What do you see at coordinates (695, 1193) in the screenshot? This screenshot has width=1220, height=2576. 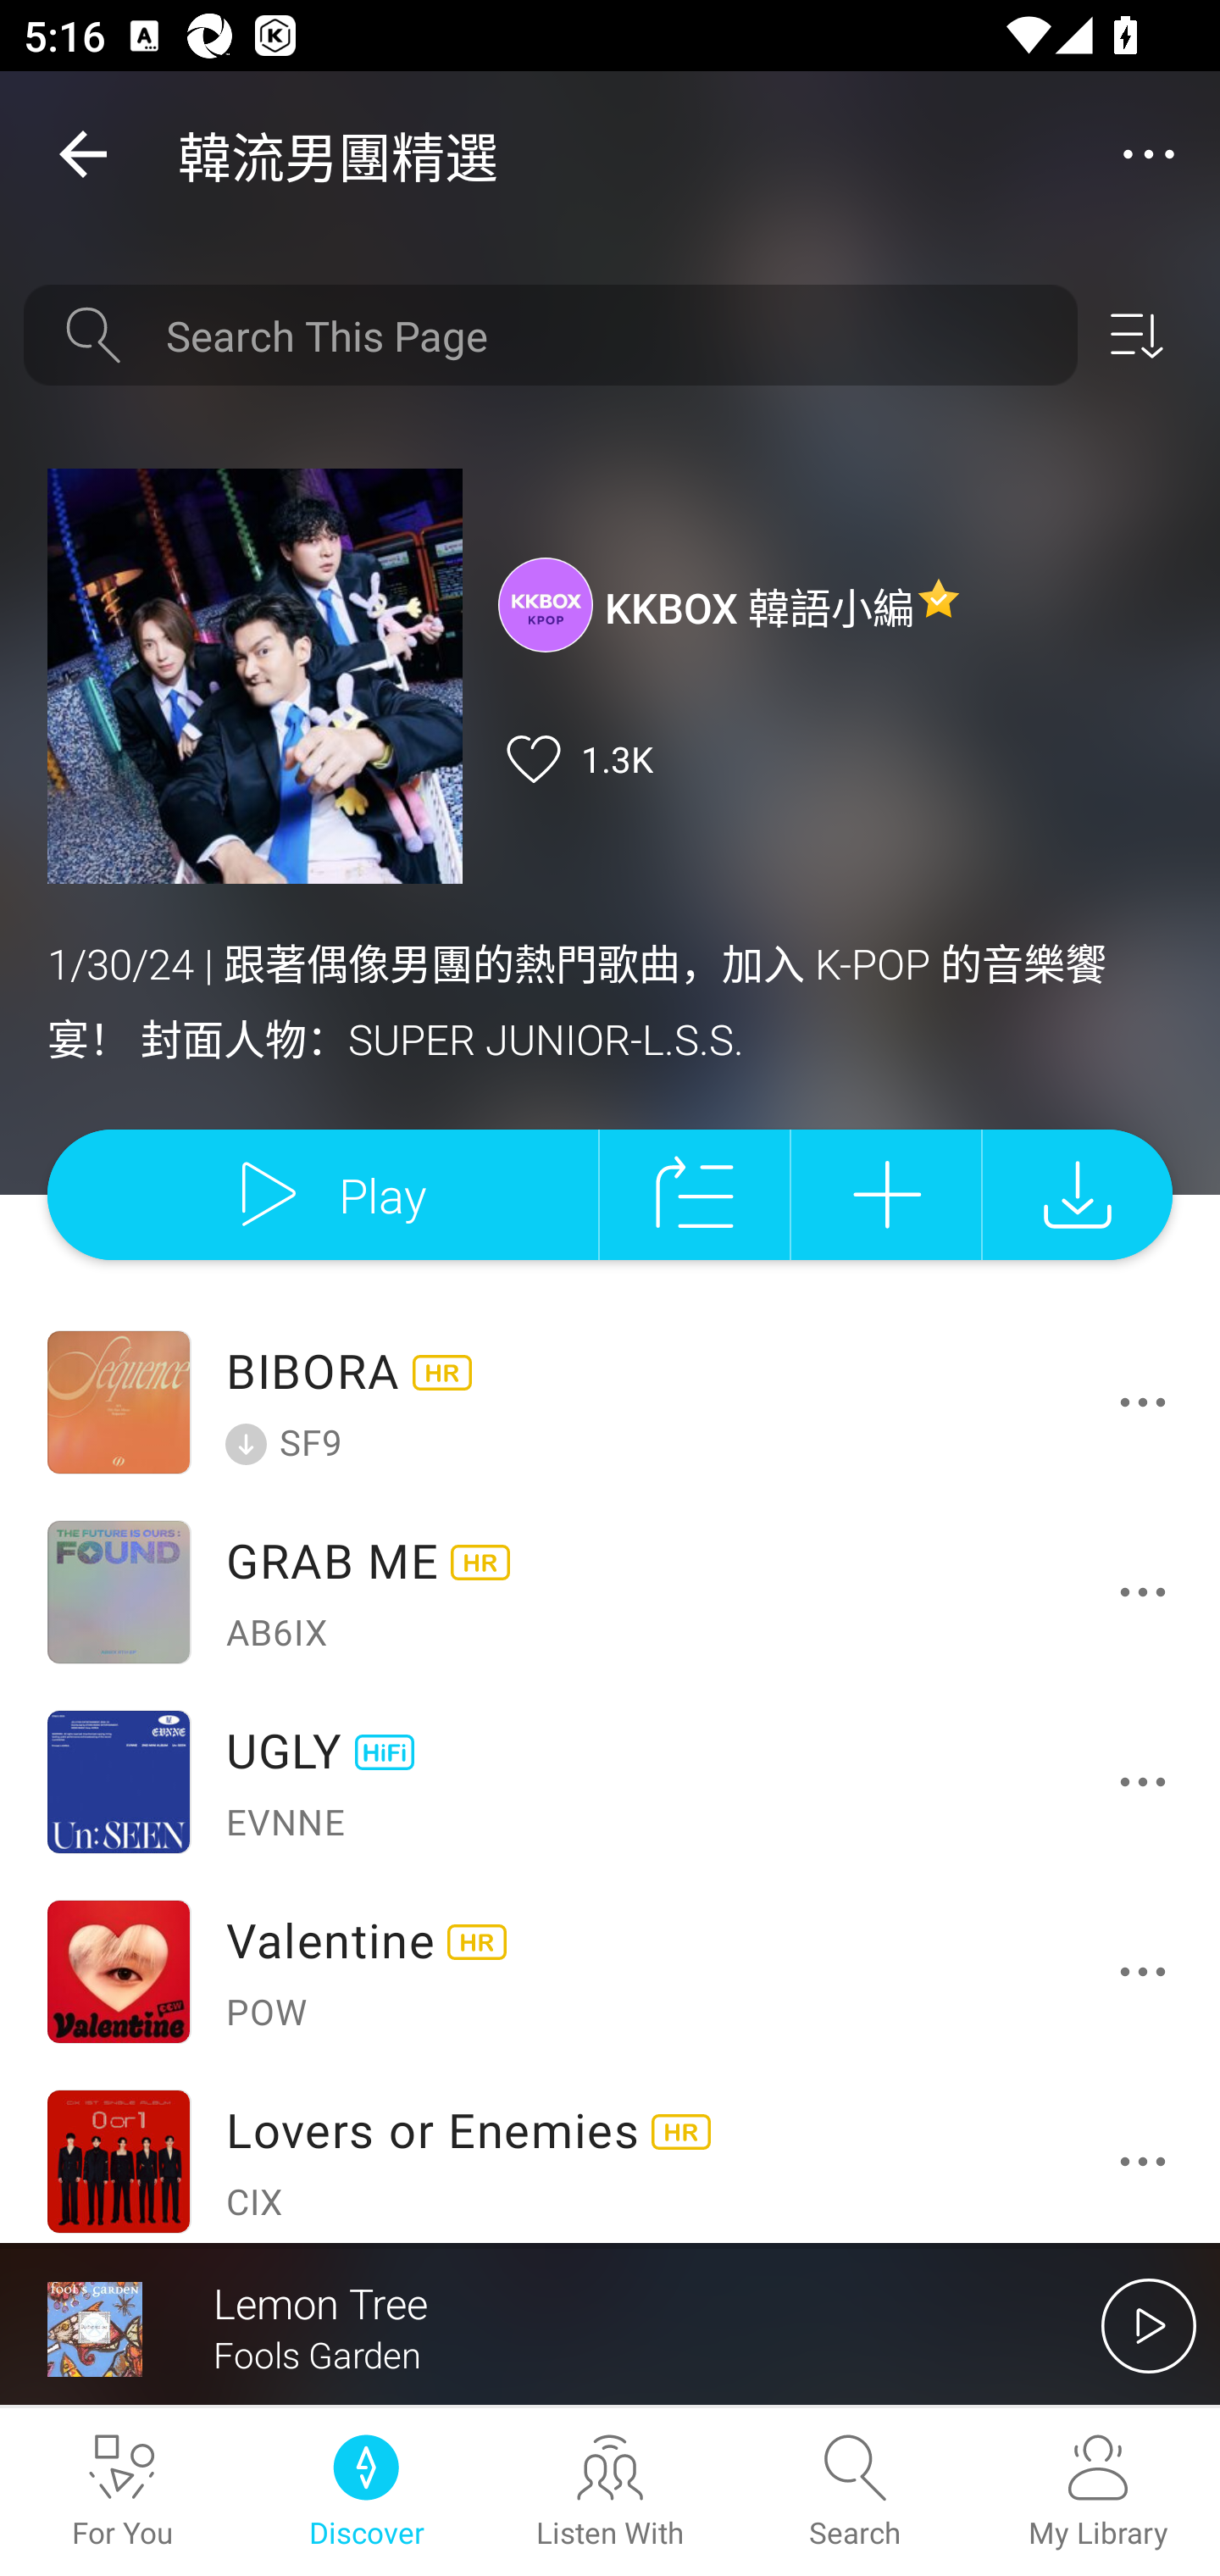 I see `add to queue` at bounding box center [695, 1193].